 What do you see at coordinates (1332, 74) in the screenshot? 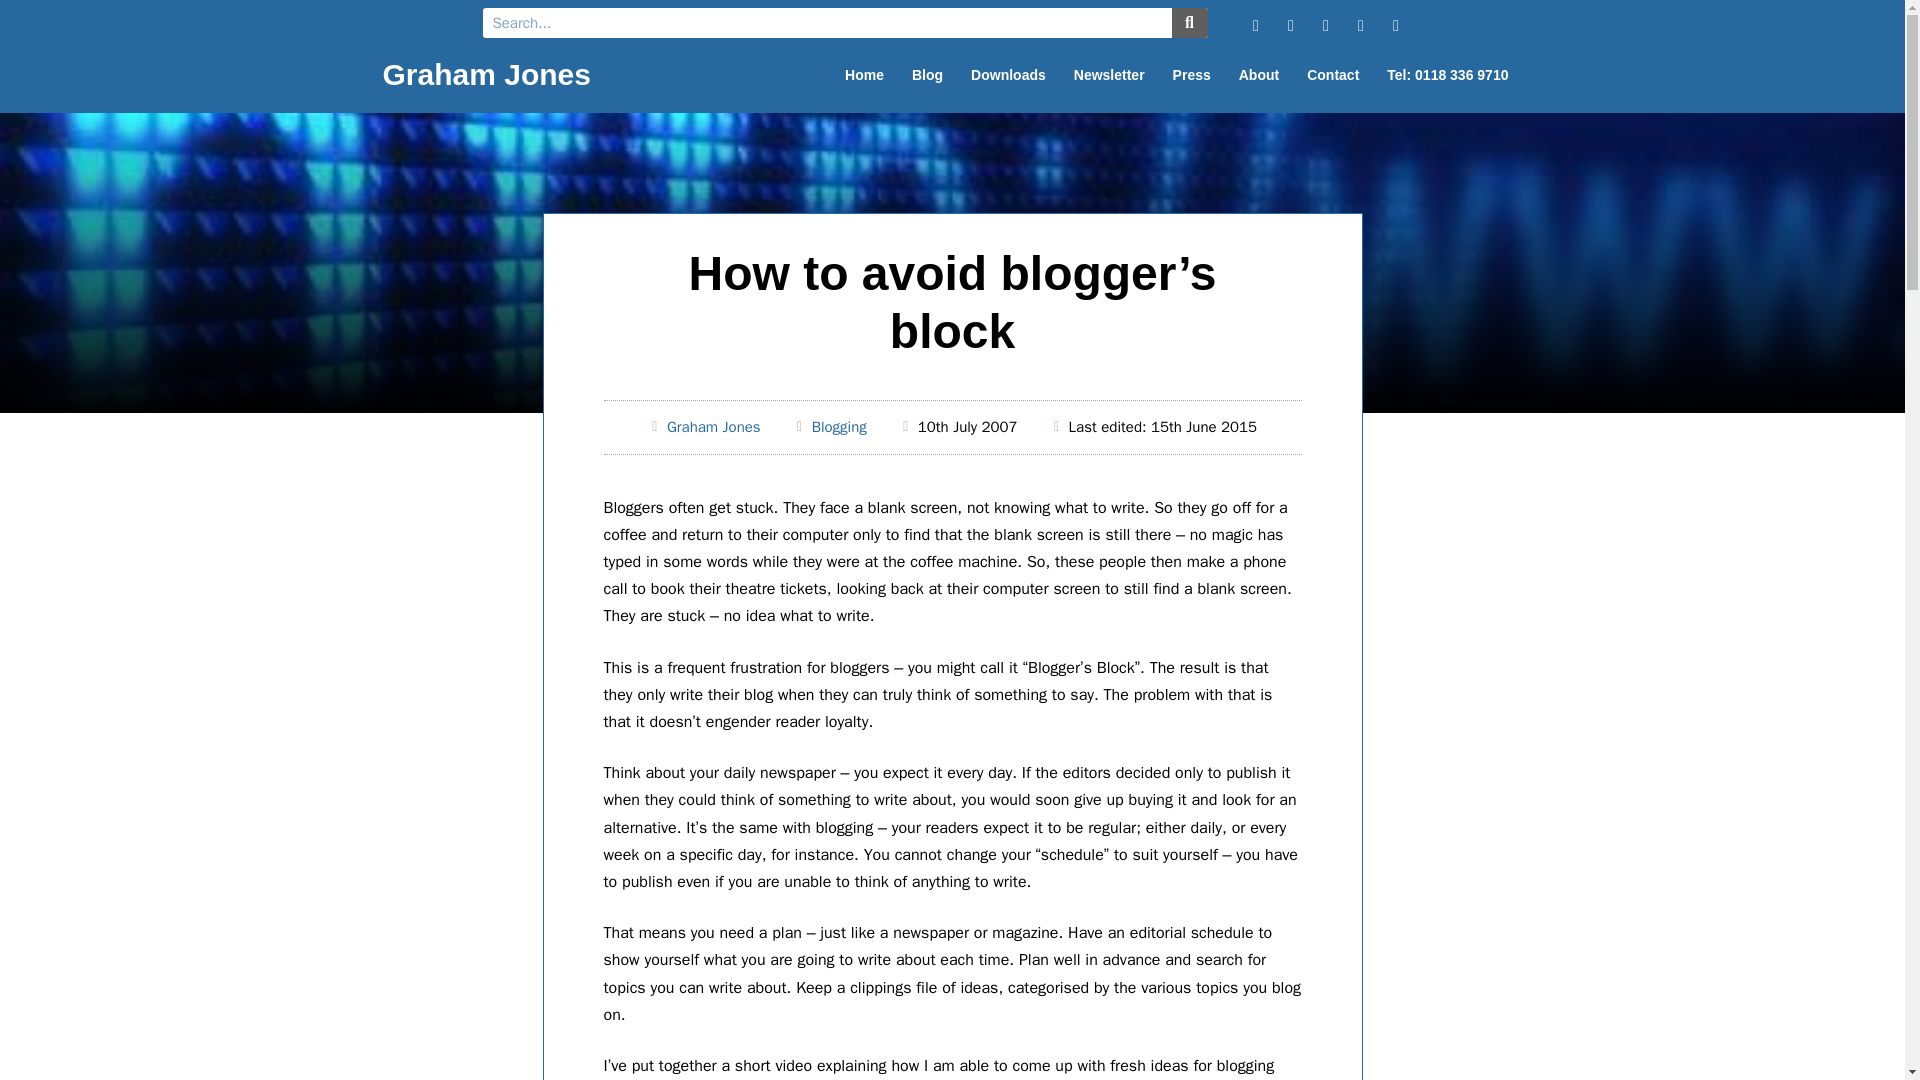
I see `Contact` at bounding box center [1332, 74].